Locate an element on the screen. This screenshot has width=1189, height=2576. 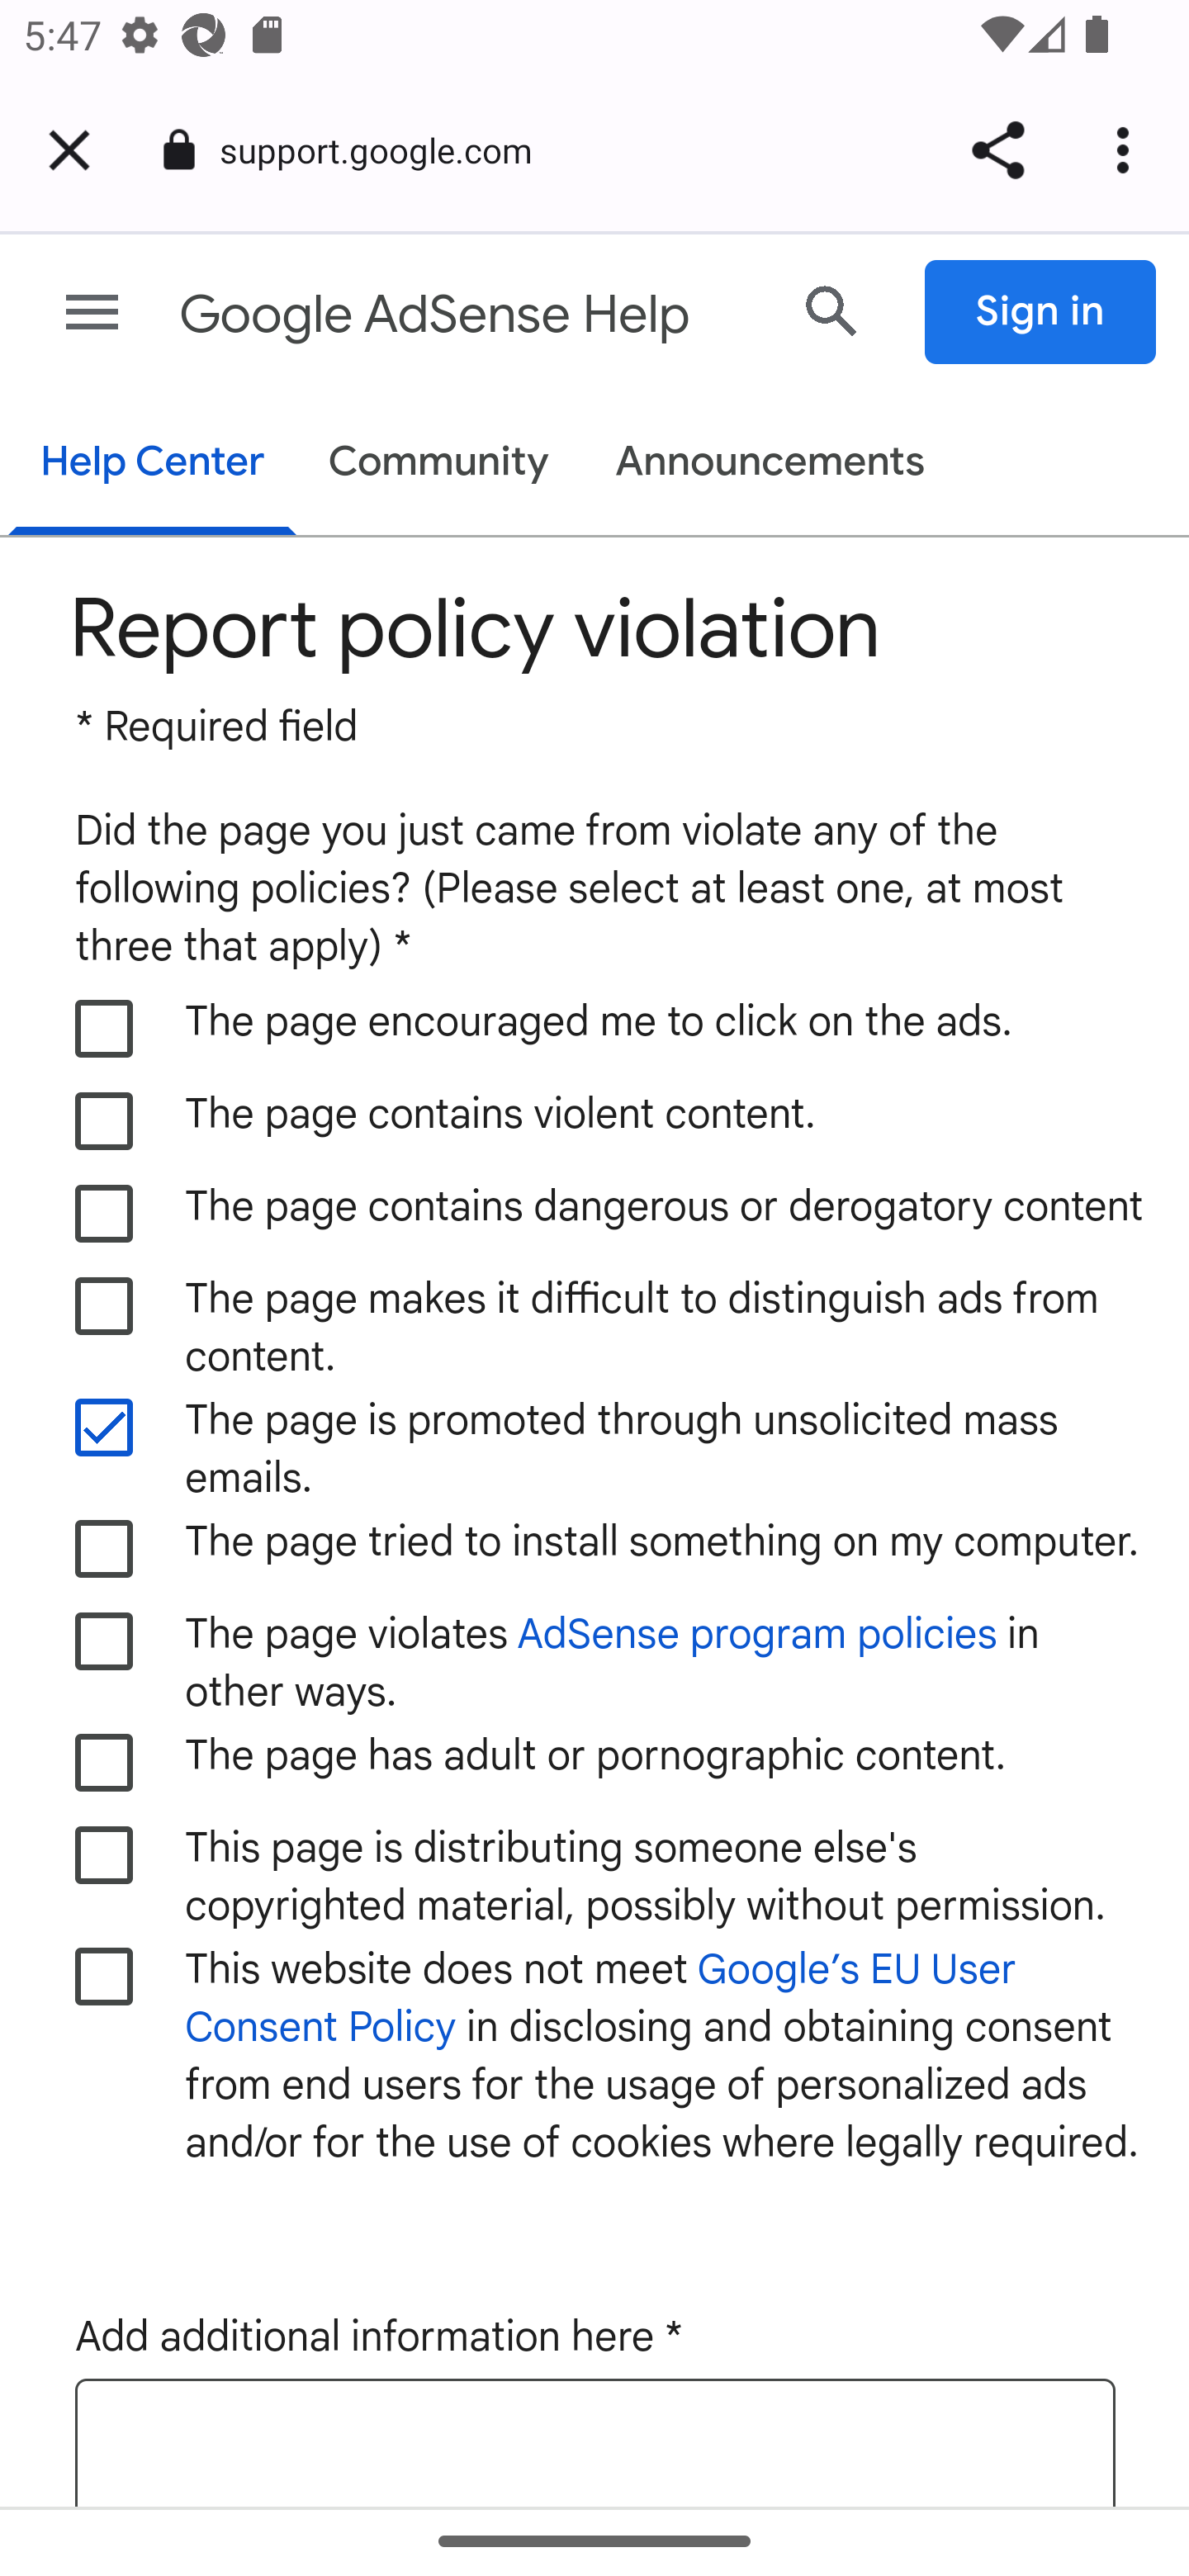
Connection is secure is located at coordinates (179, 150).